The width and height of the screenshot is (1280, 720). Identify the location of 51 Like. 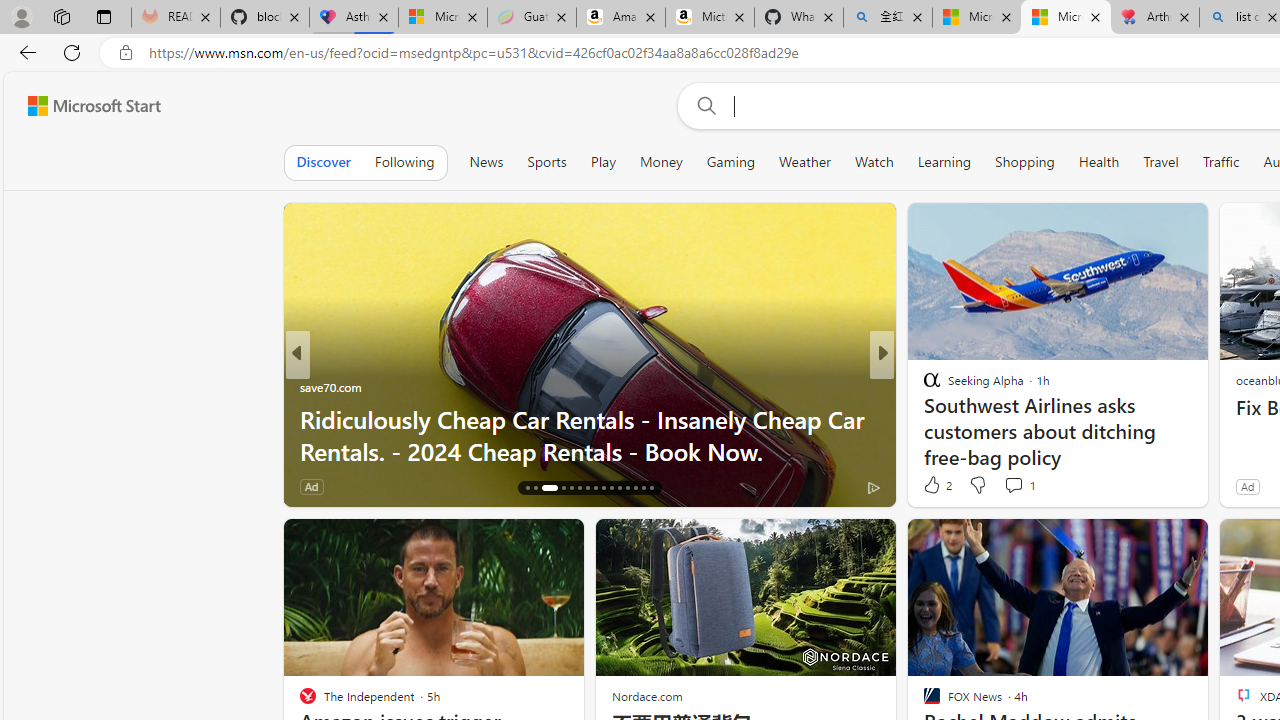
(934, 486).